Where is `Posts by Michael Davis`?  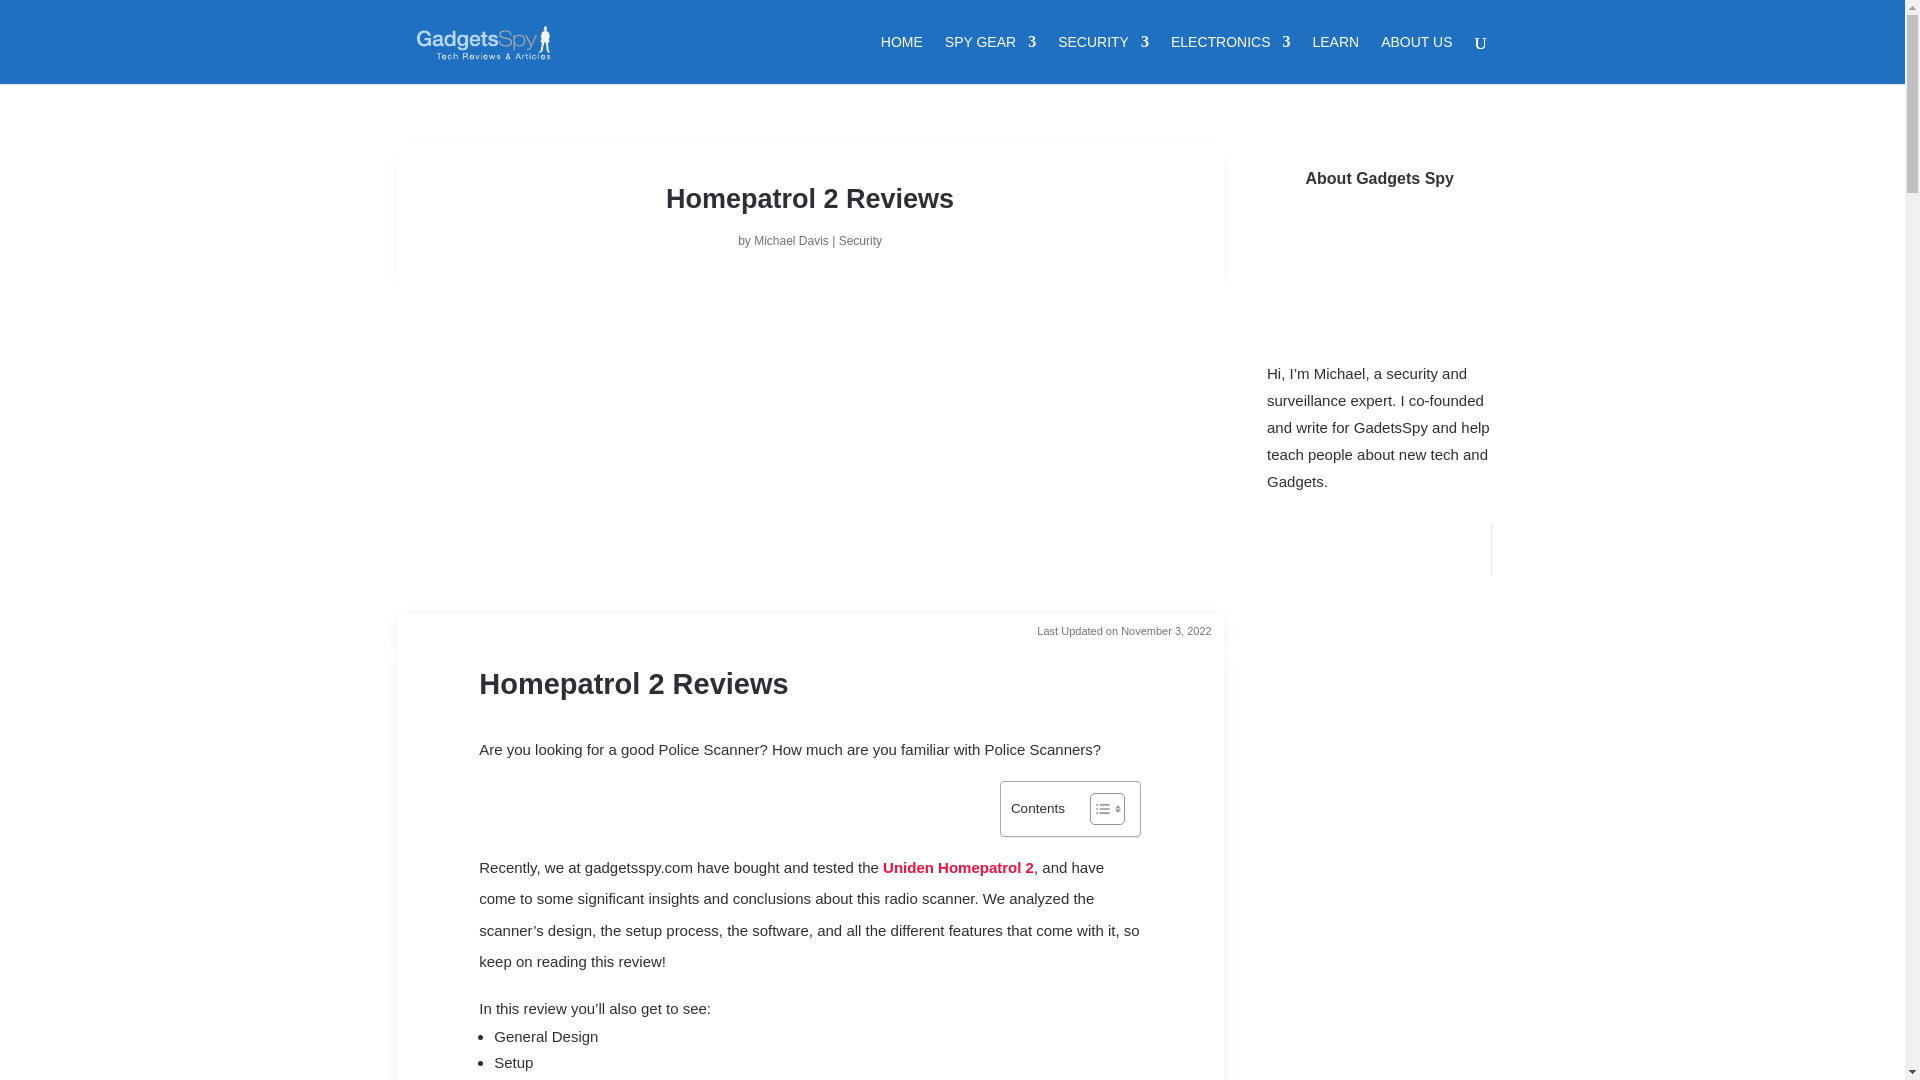
Posts by Michael Davis is located at coordinates (792, 241).